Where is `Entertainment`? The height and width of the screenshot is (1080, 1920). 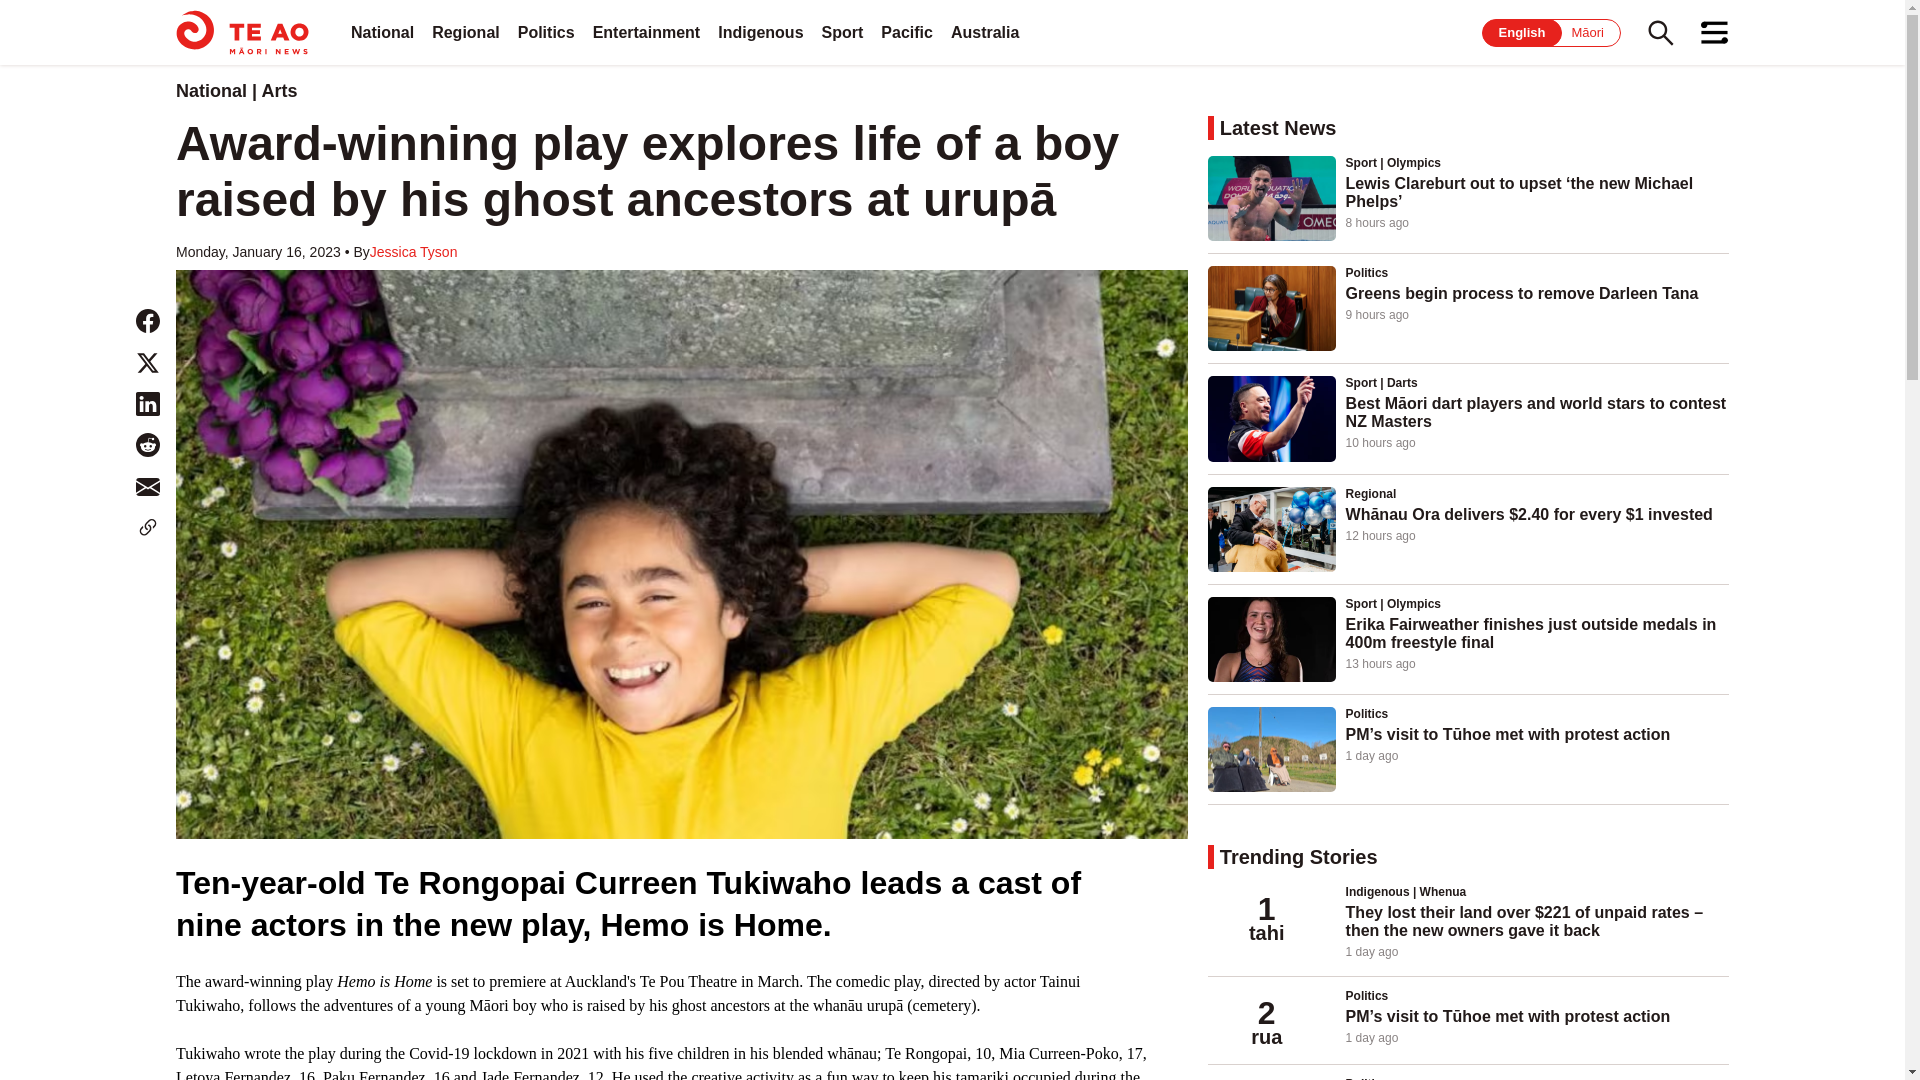
Entertainment is located at coordinates (646, 32).